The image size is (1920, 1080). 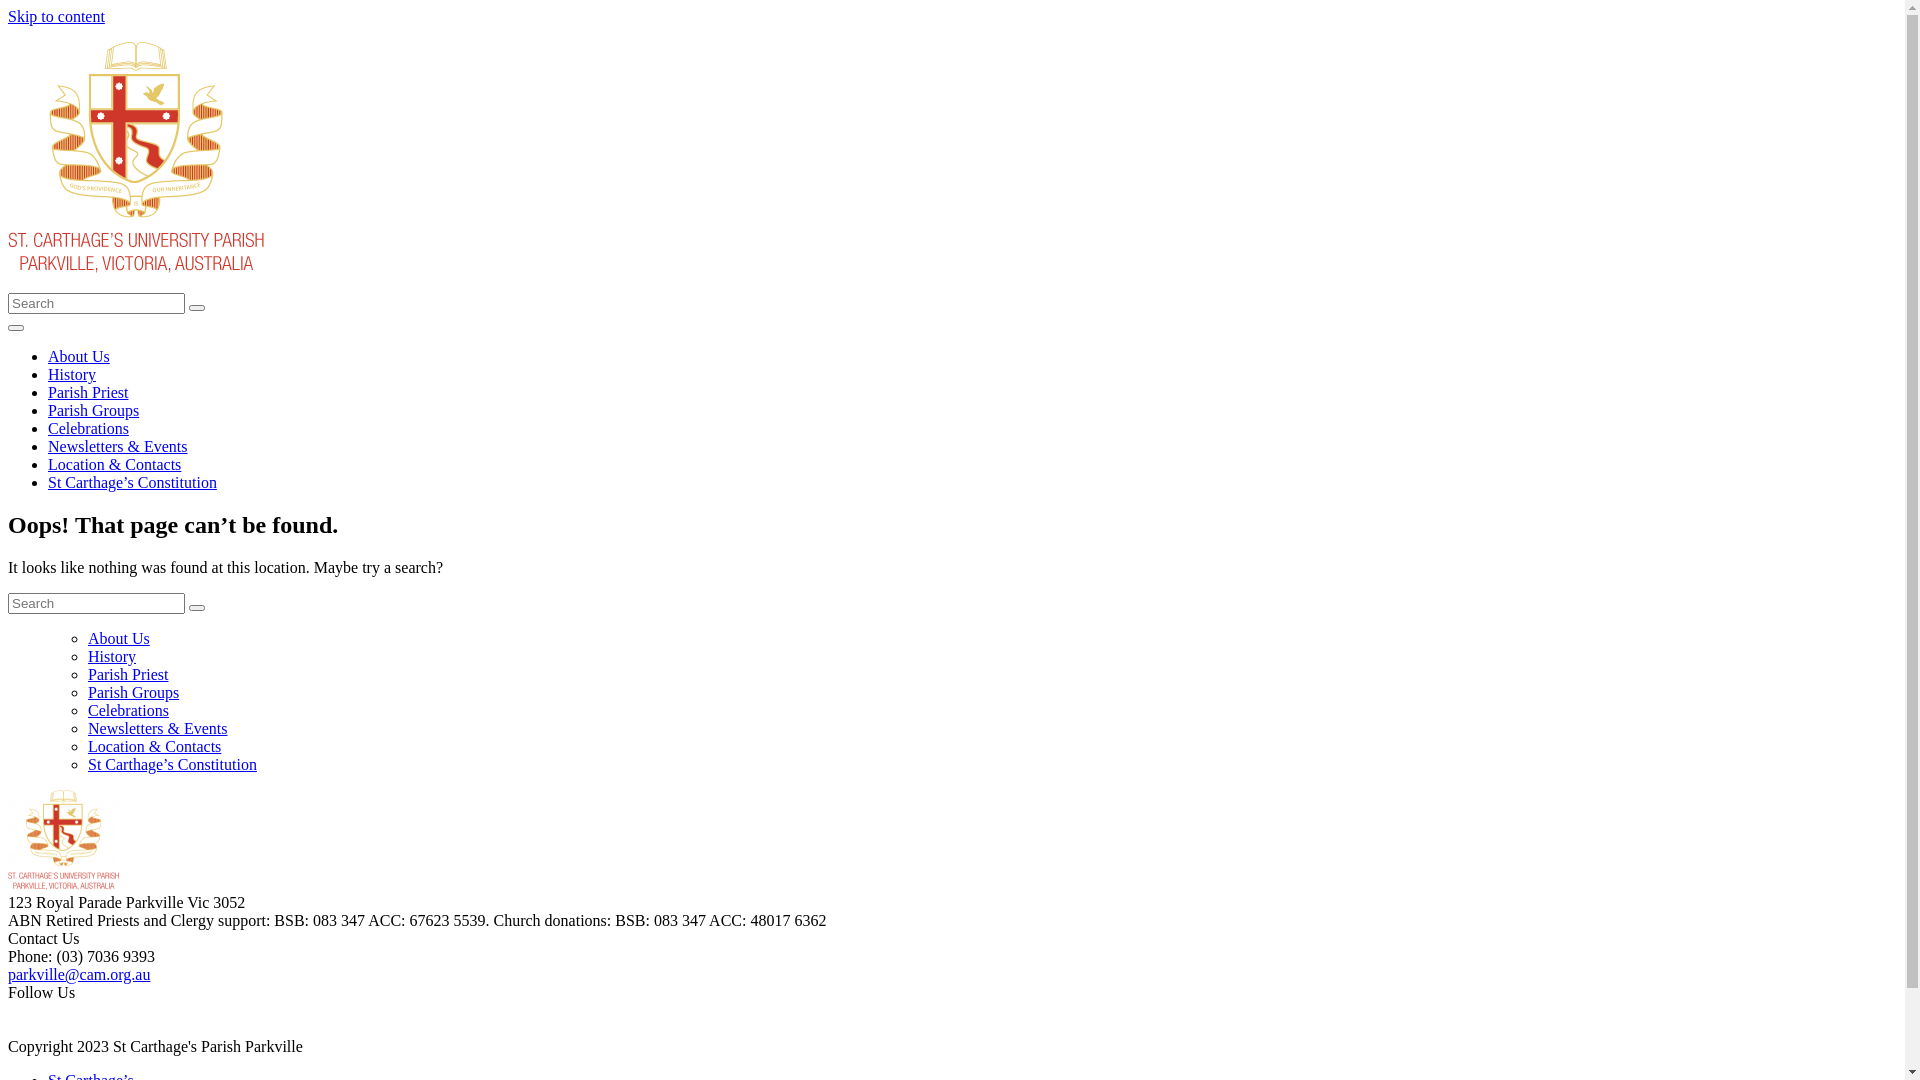 What do you see at coordinates (56, 16) in the screenshot?
I see `Skip to content` at bounding box center [56, 16].